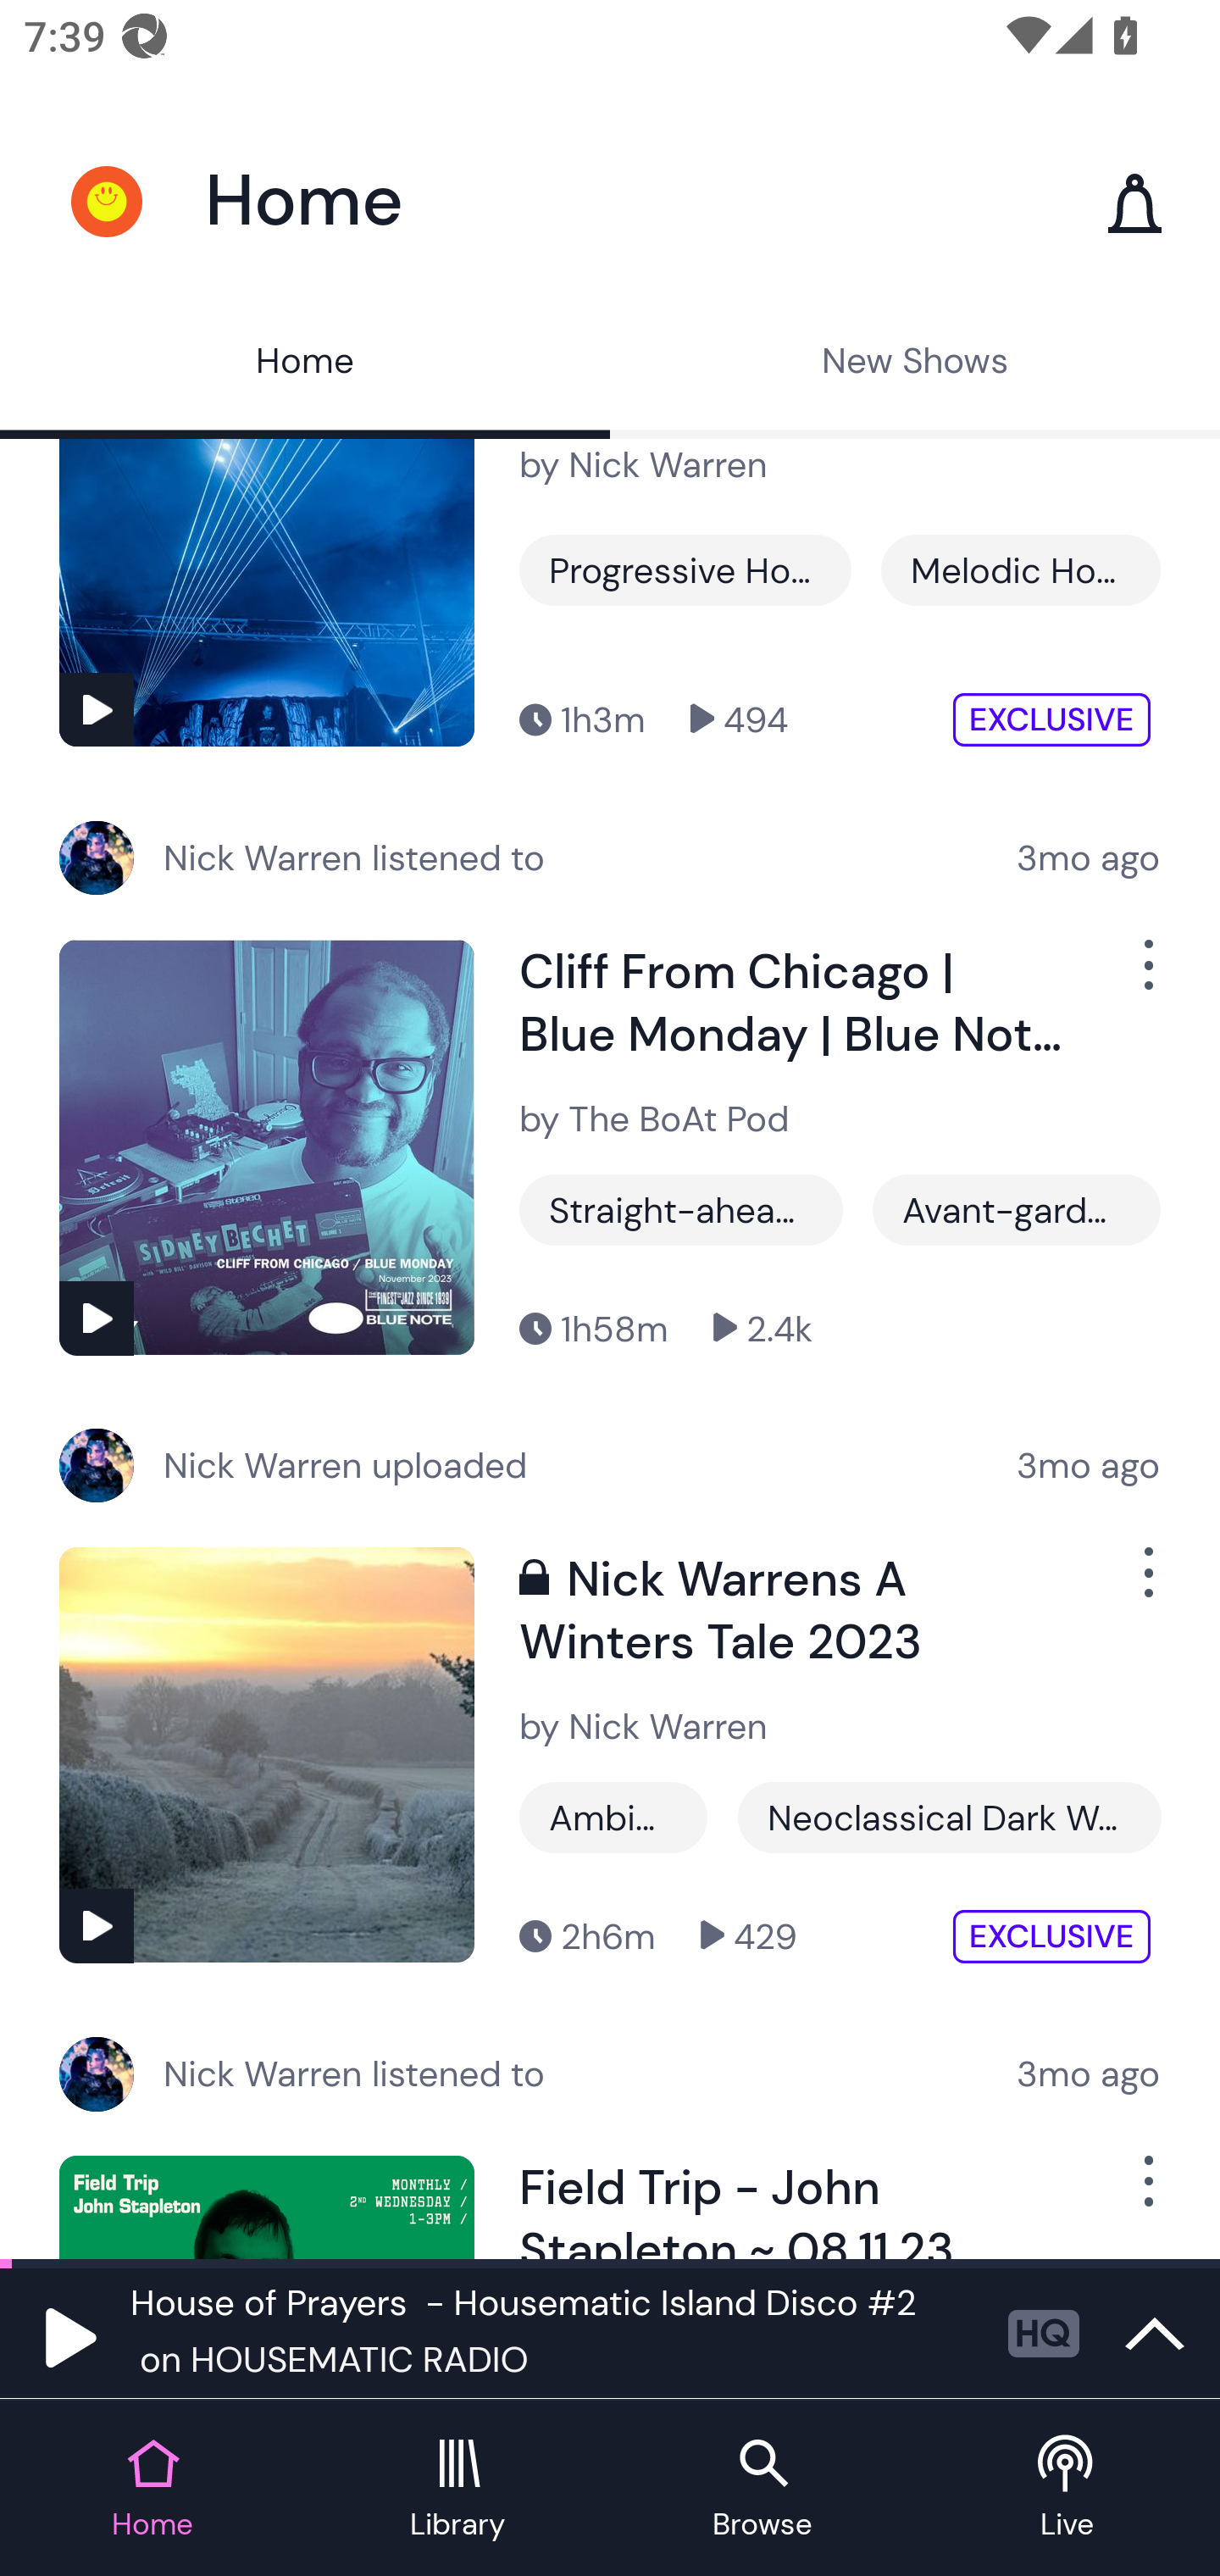 The width and height of the screenshot is (1220, 2576). Describe the element at coordinates (681, 1210) in the screenshot. I see `Straight-ahead Jazz` at that location.